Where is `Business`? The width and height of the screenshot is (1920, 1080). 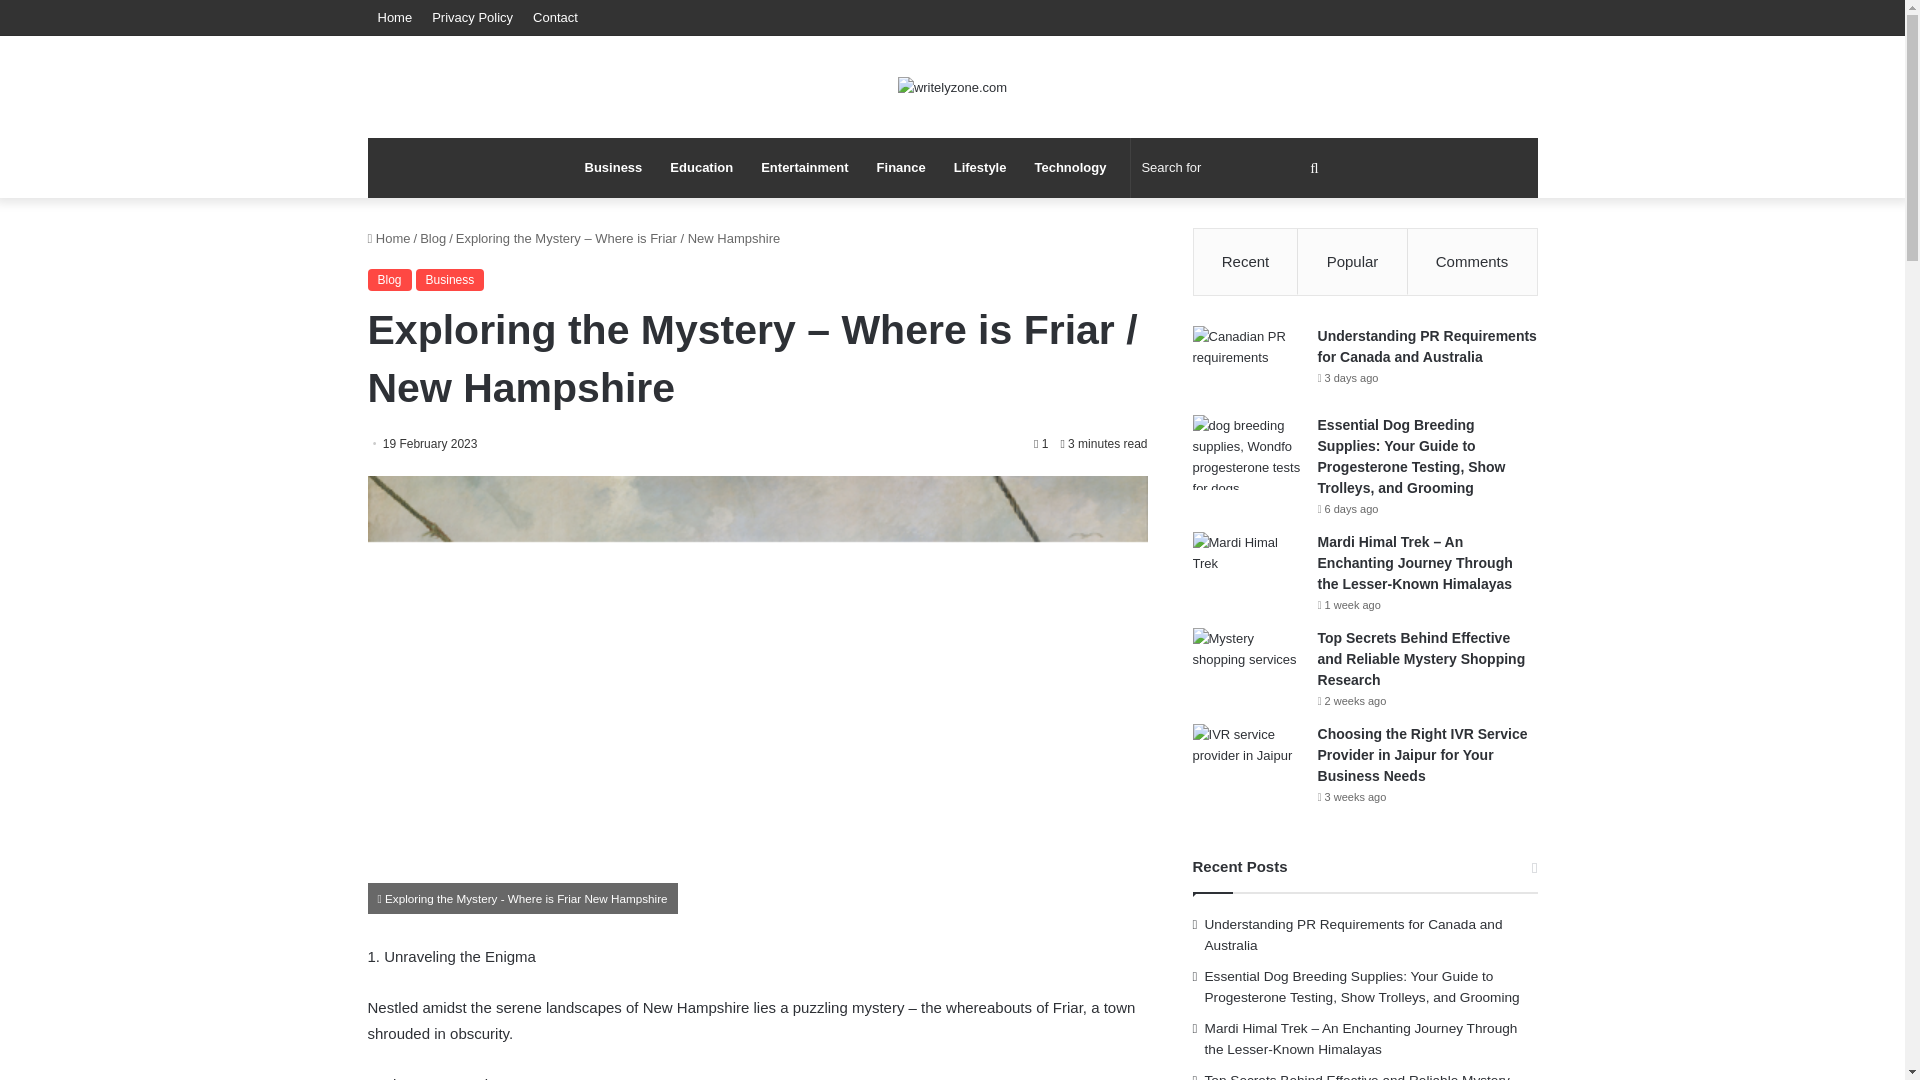 Business is located at coordinates (613, 168).